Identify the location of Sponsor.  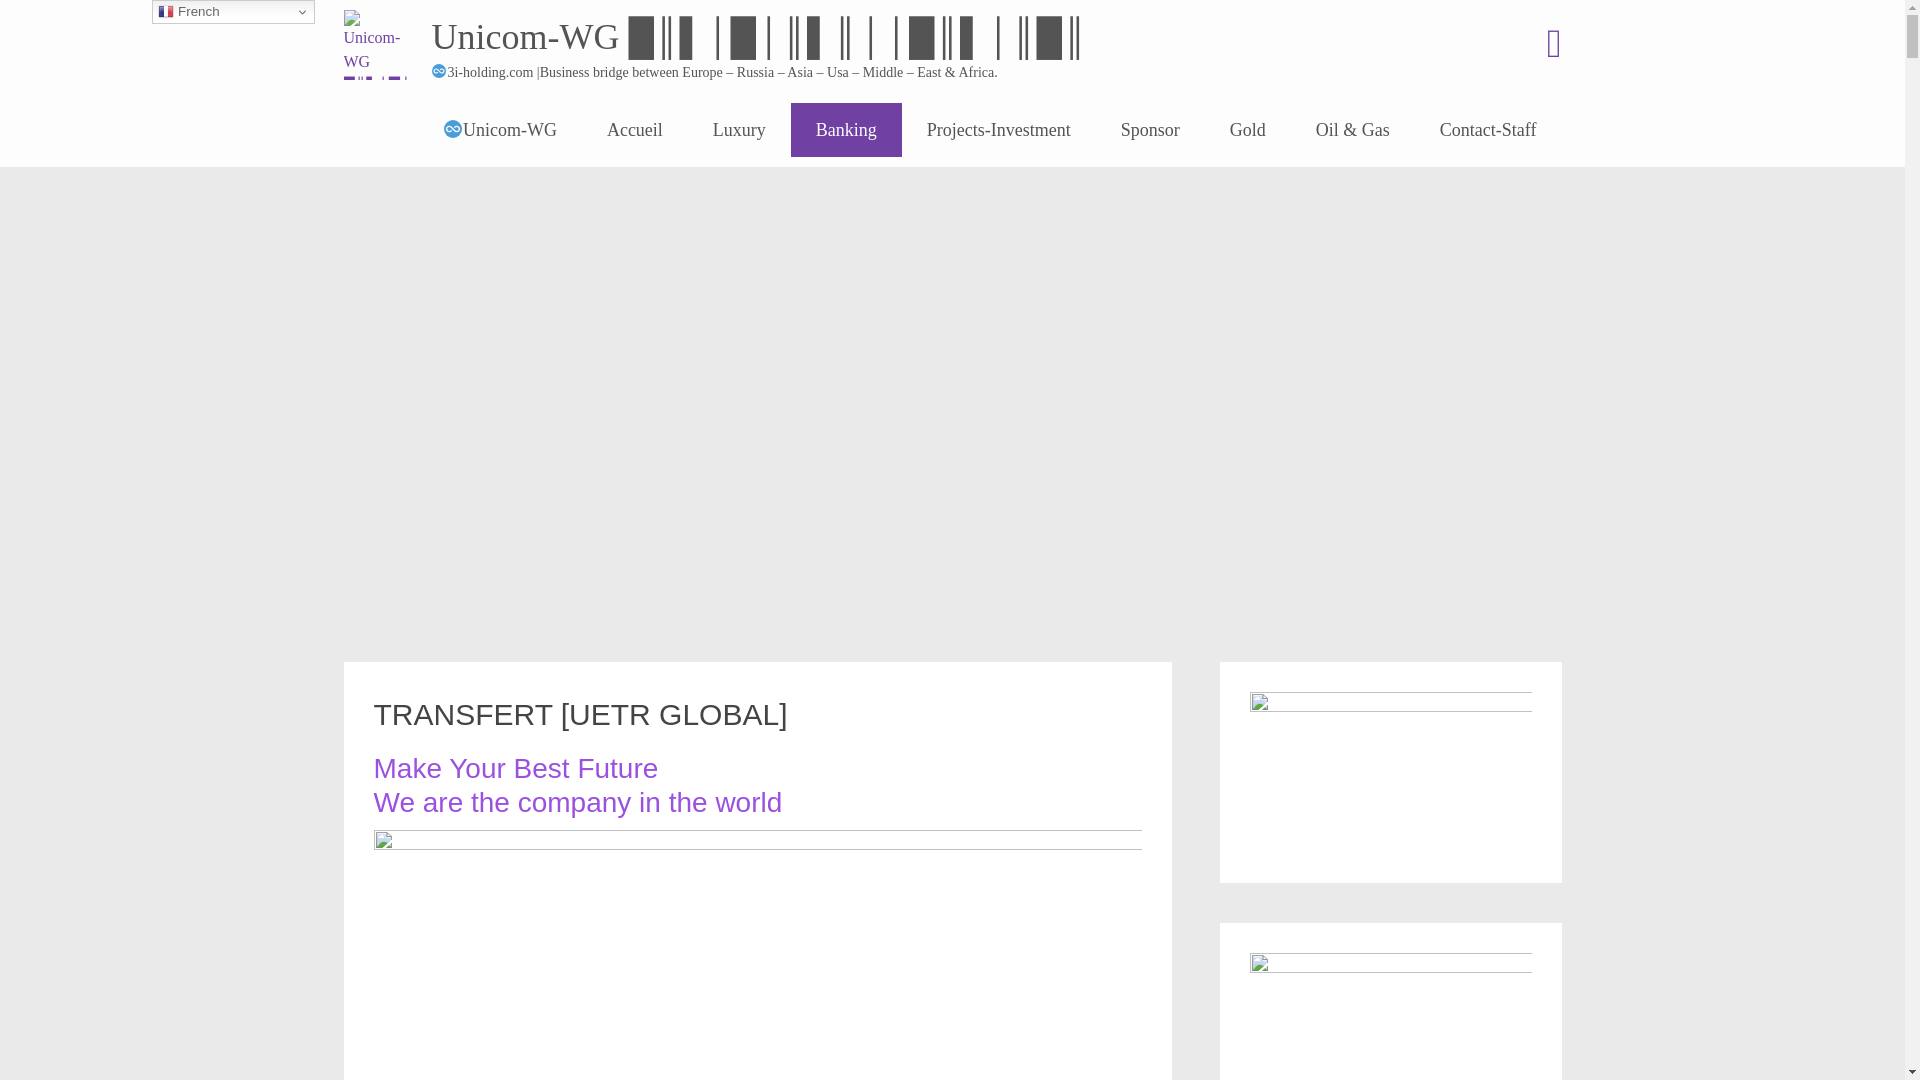
(1150, 130).